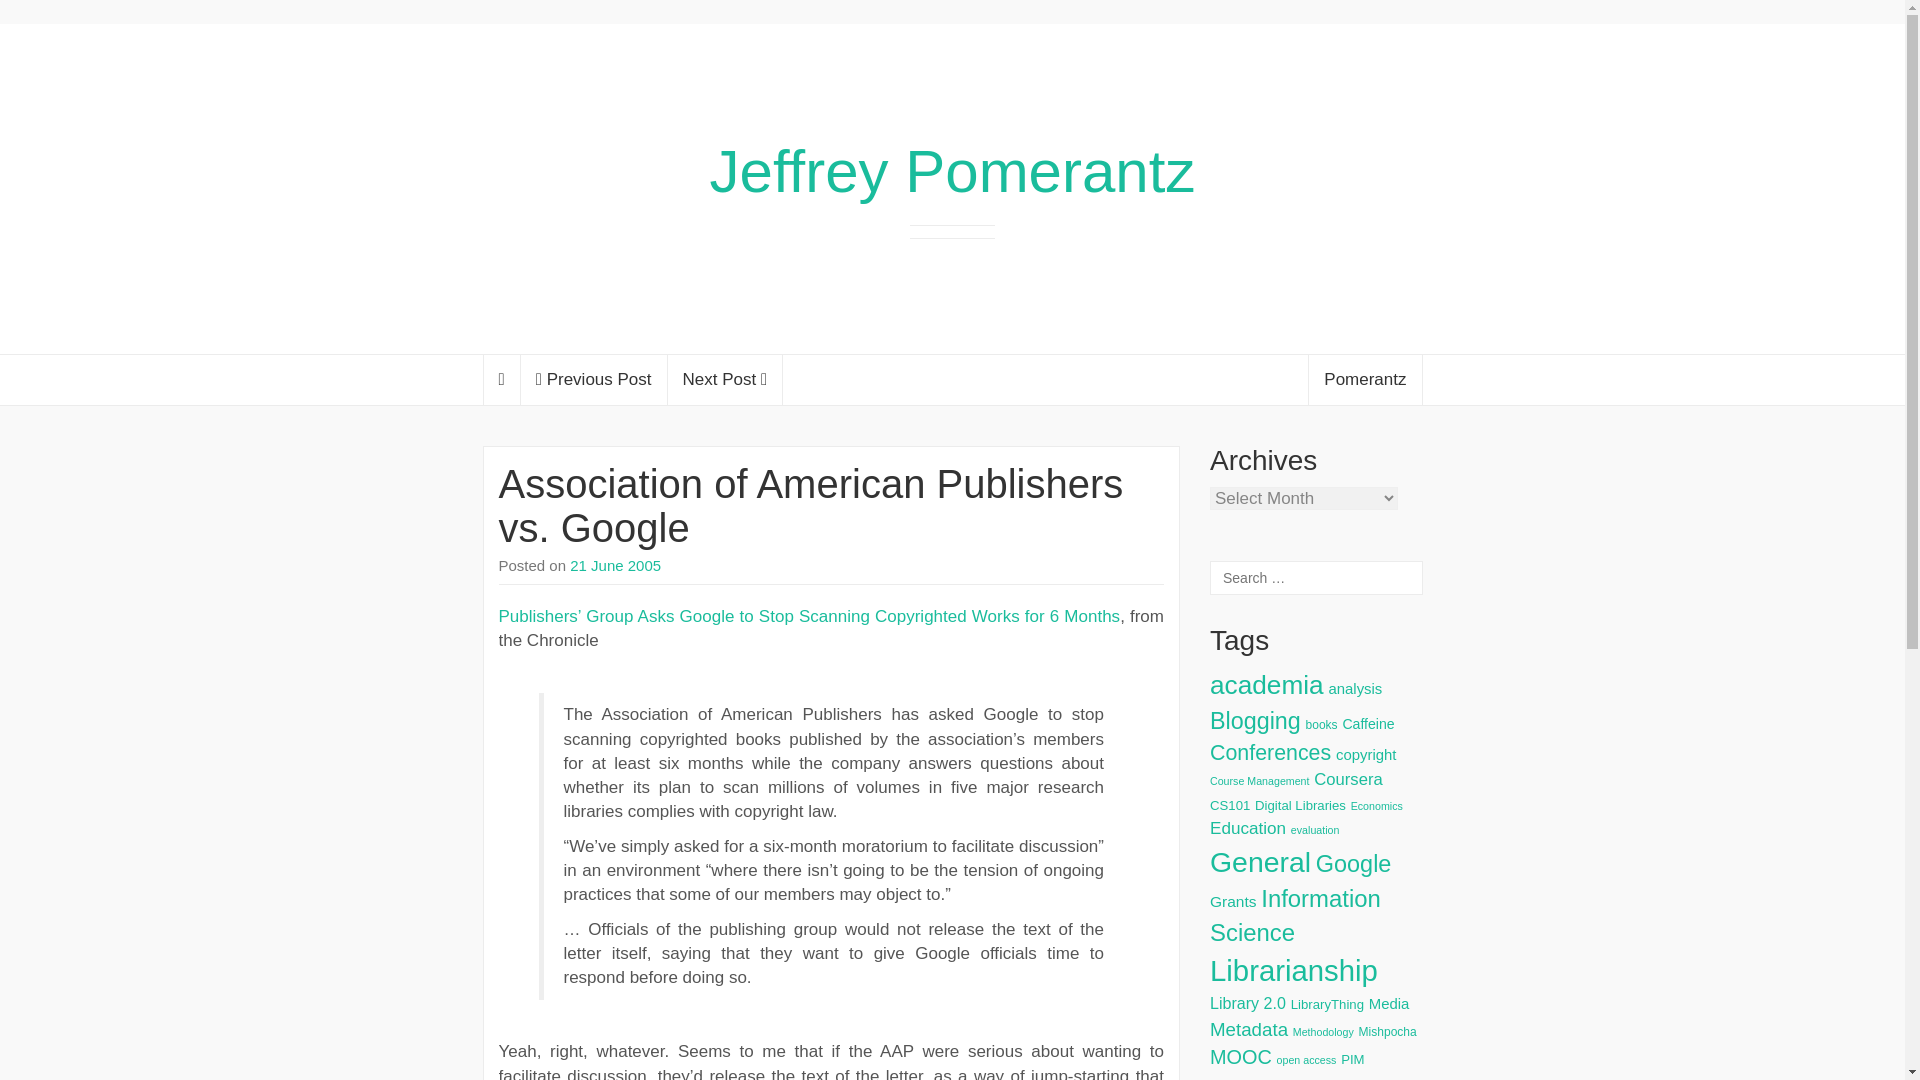 The image size is (1920, 1080). I want to click on analysis, so click(1355, 688).